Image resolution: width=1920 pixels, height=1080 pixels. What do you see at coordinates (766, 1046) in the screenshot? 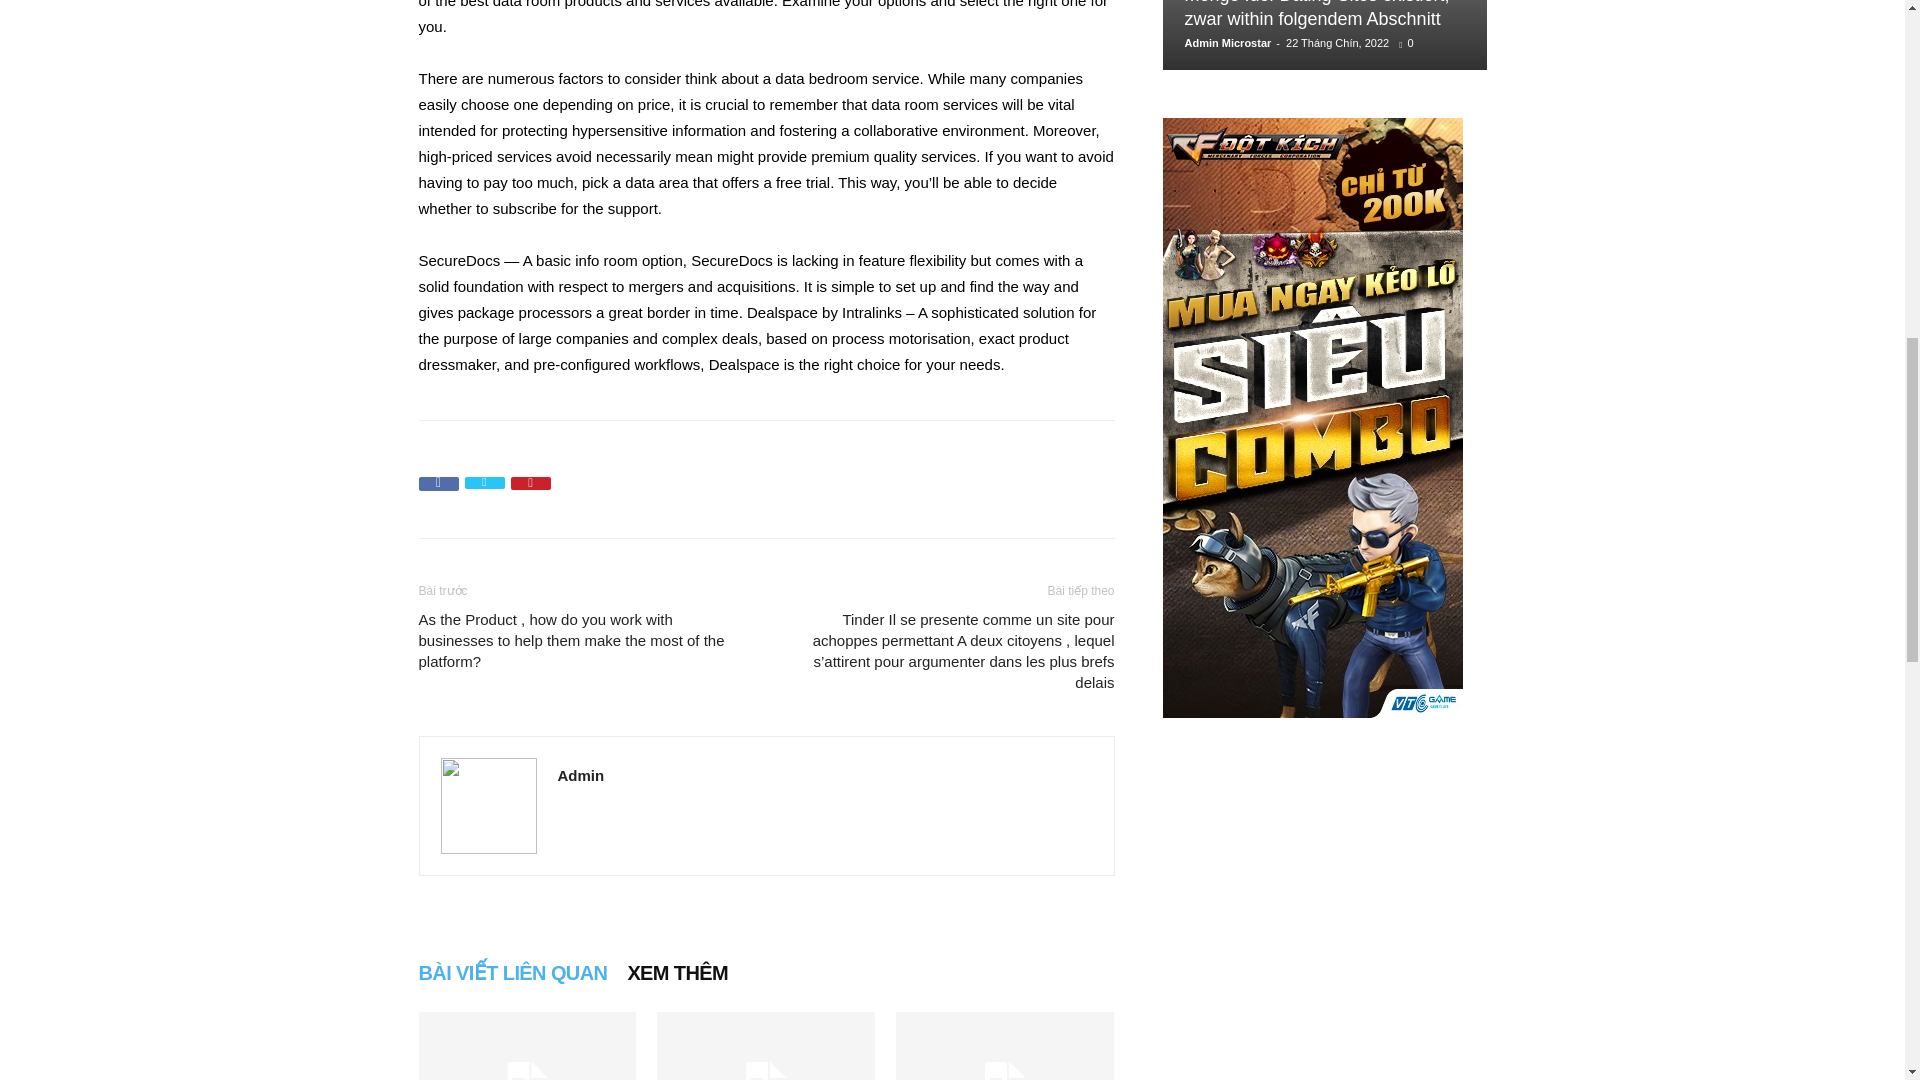
I see `6 Ways To Make Science Enjoyable For Kids` at bounding box center [766, 1046].